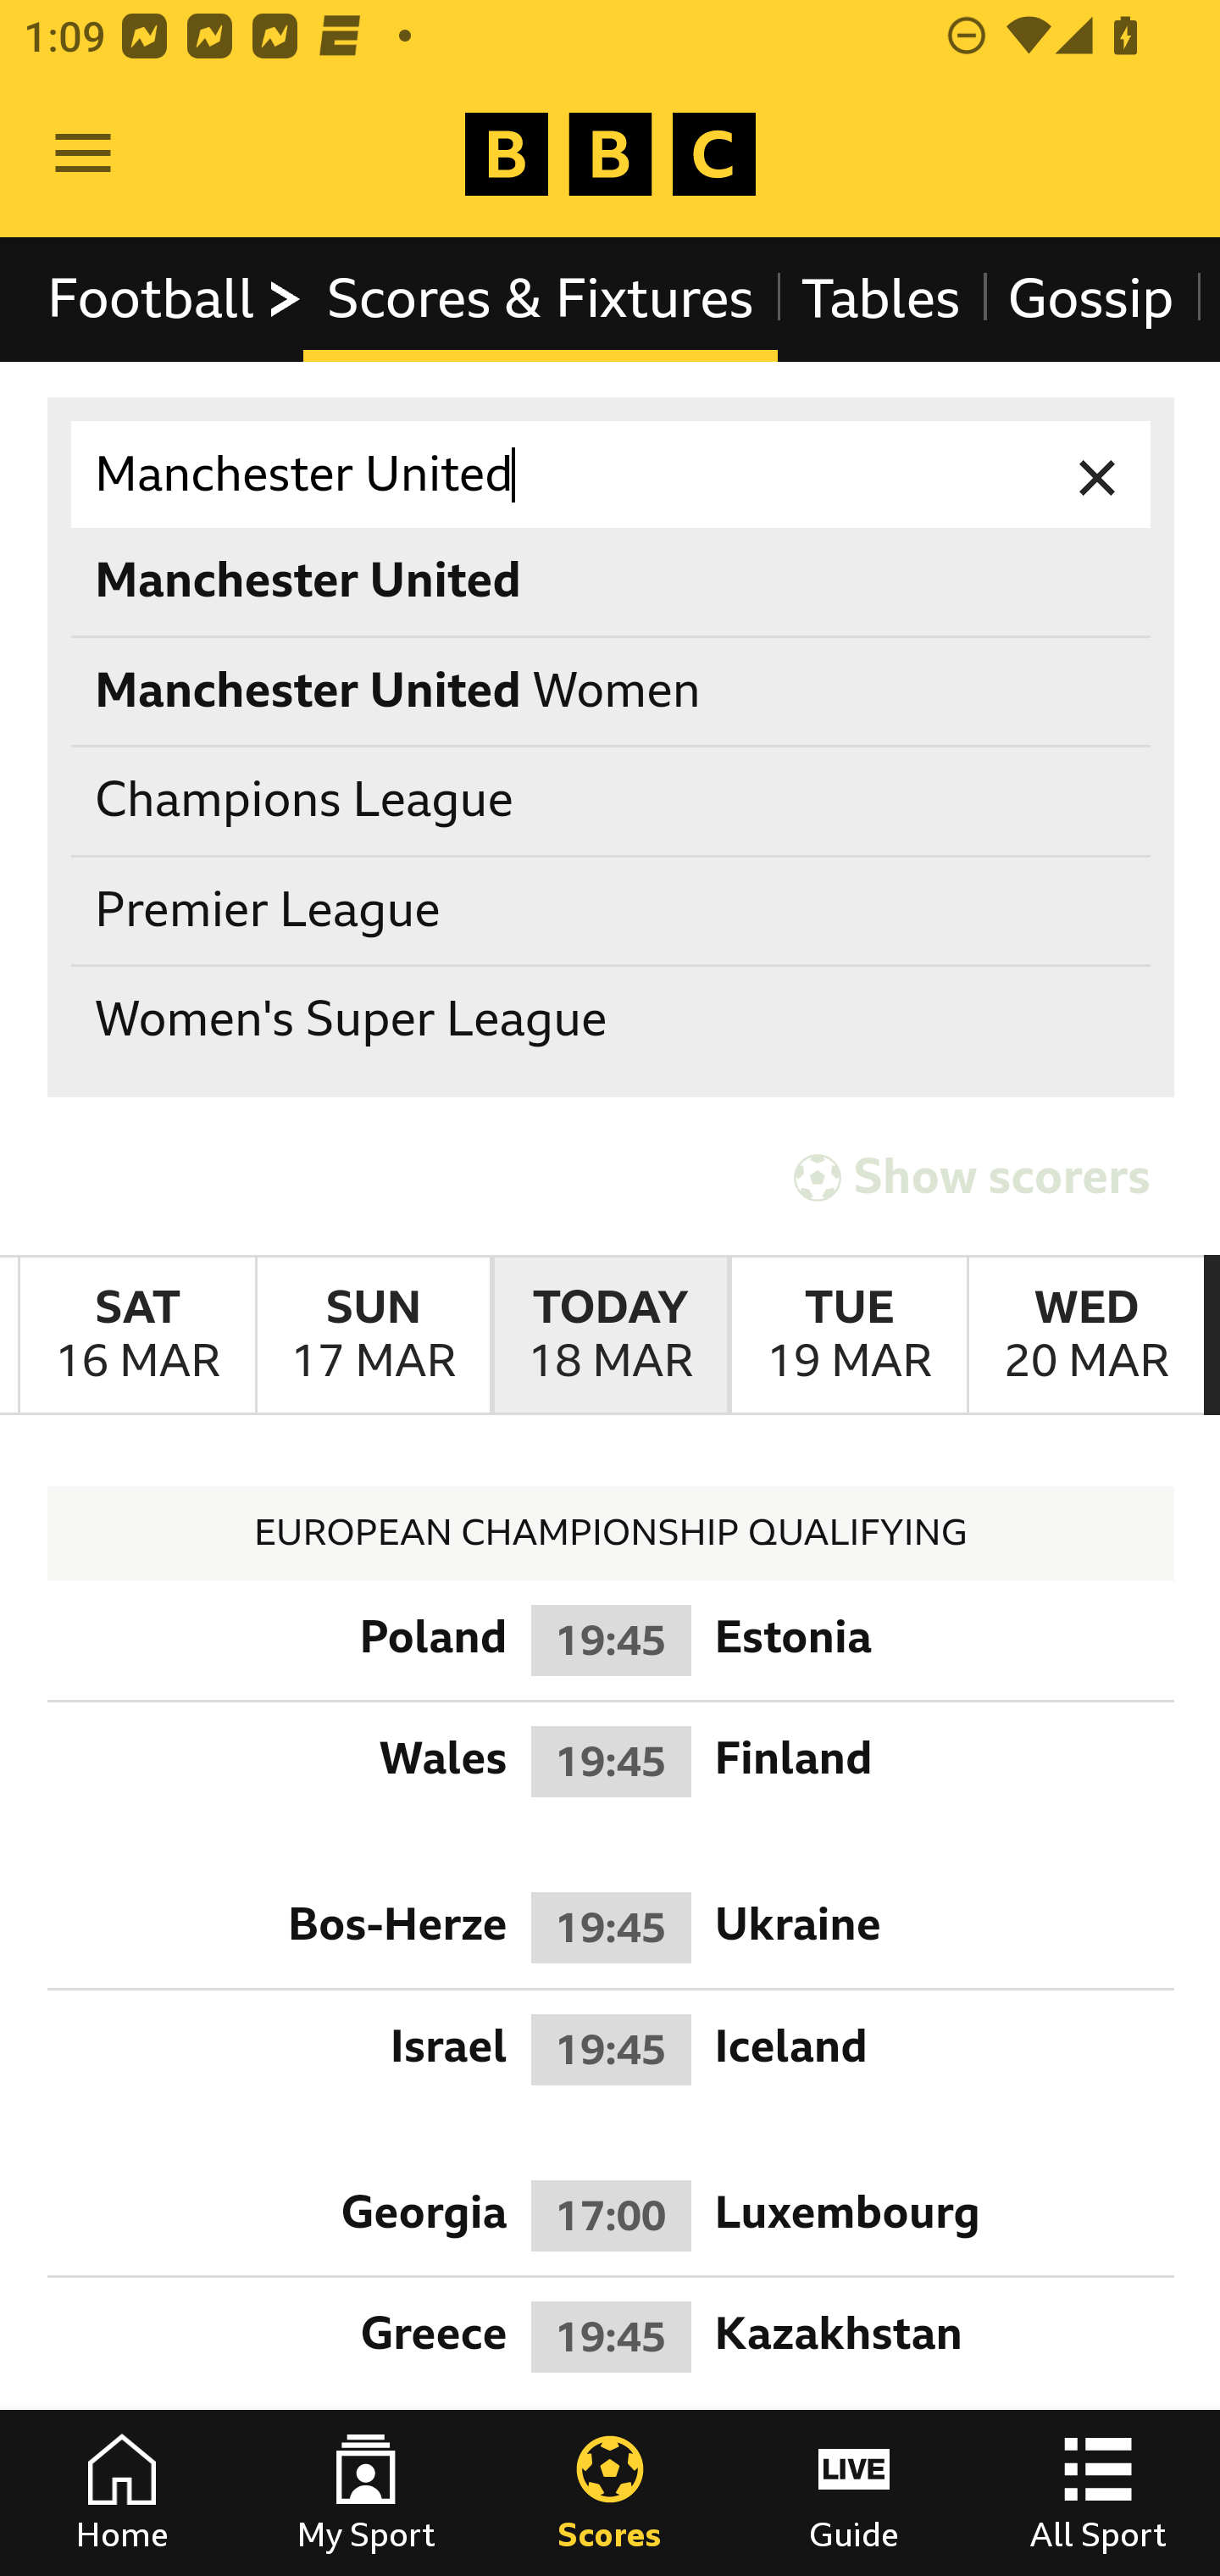 The height and width of the screenshot is (2576, 1220). What do you see at coordinates (610, 1335) in the screenshot?
I see `TodayMarch 18th Today March 18th` at bounding box center [610, 1335].